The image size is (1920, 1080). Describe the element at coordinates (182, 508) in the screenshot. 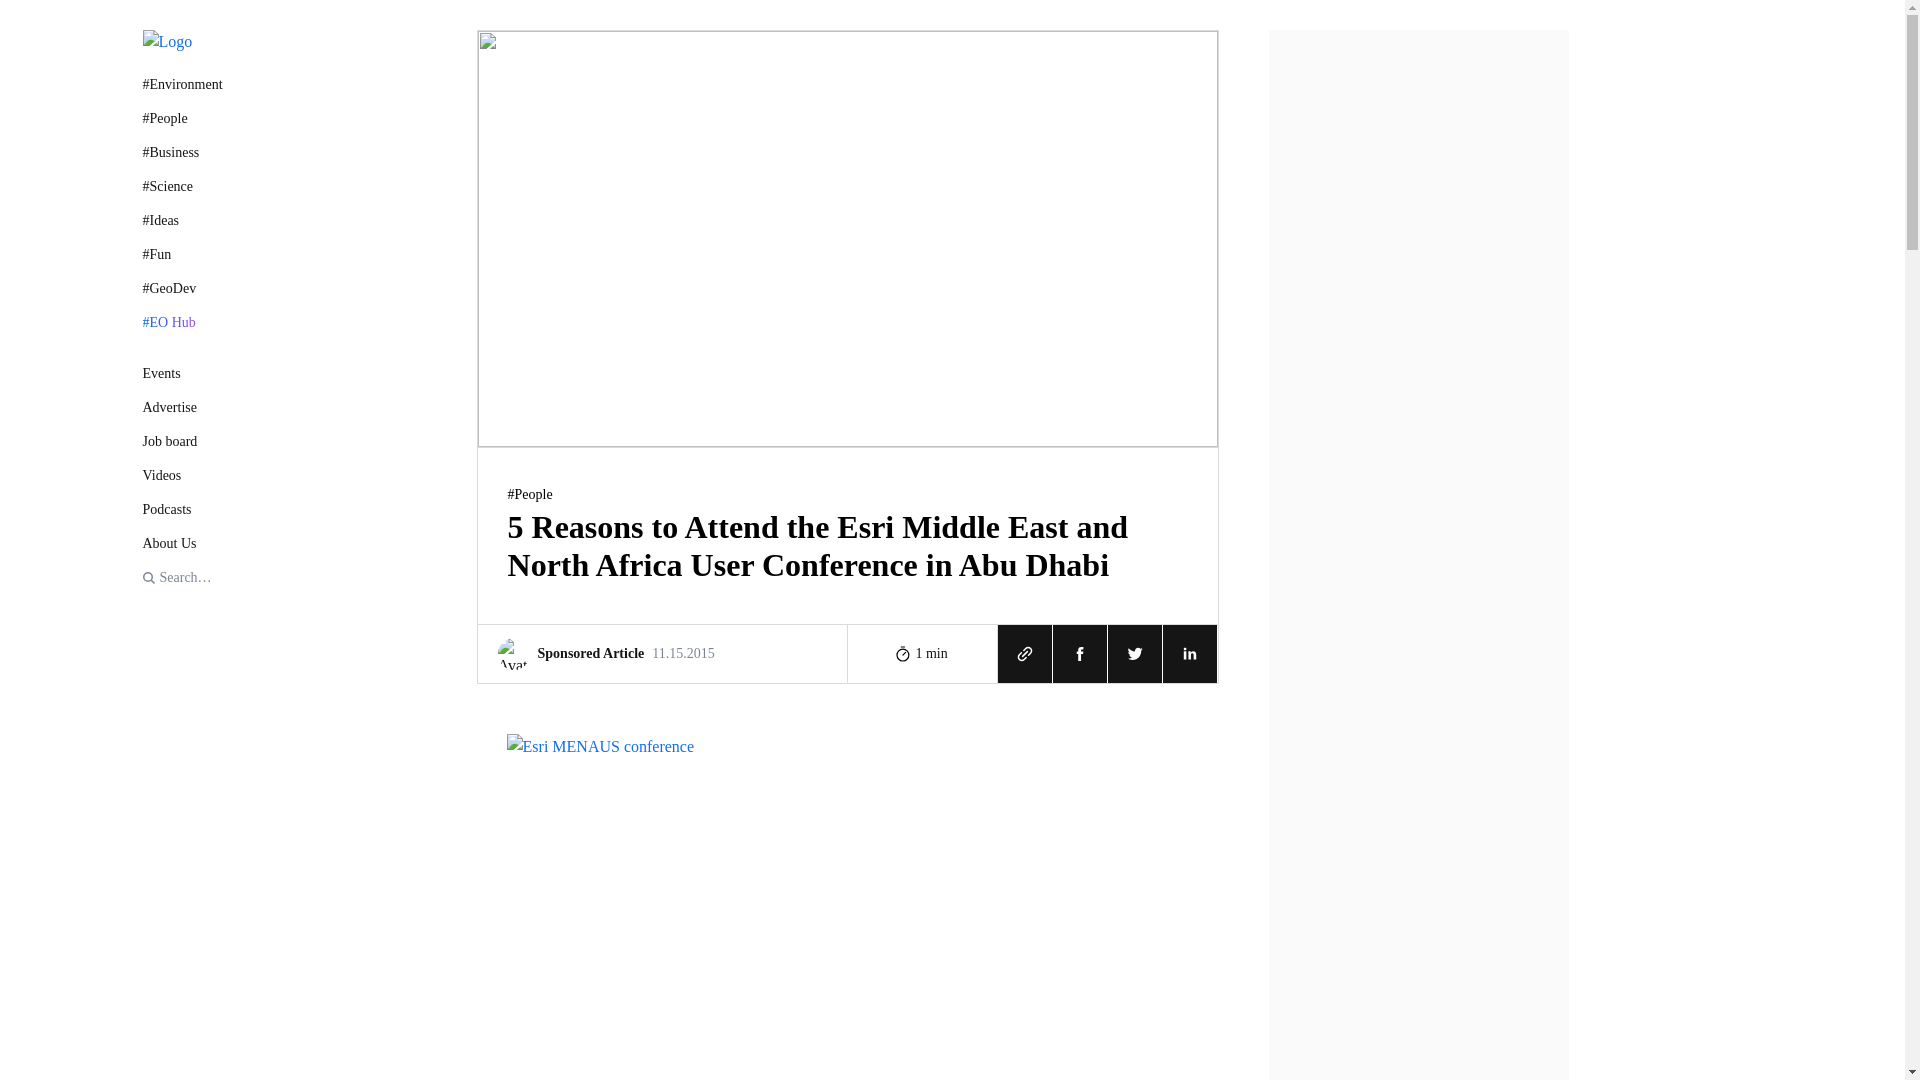

I see `Podcasts` at that location.